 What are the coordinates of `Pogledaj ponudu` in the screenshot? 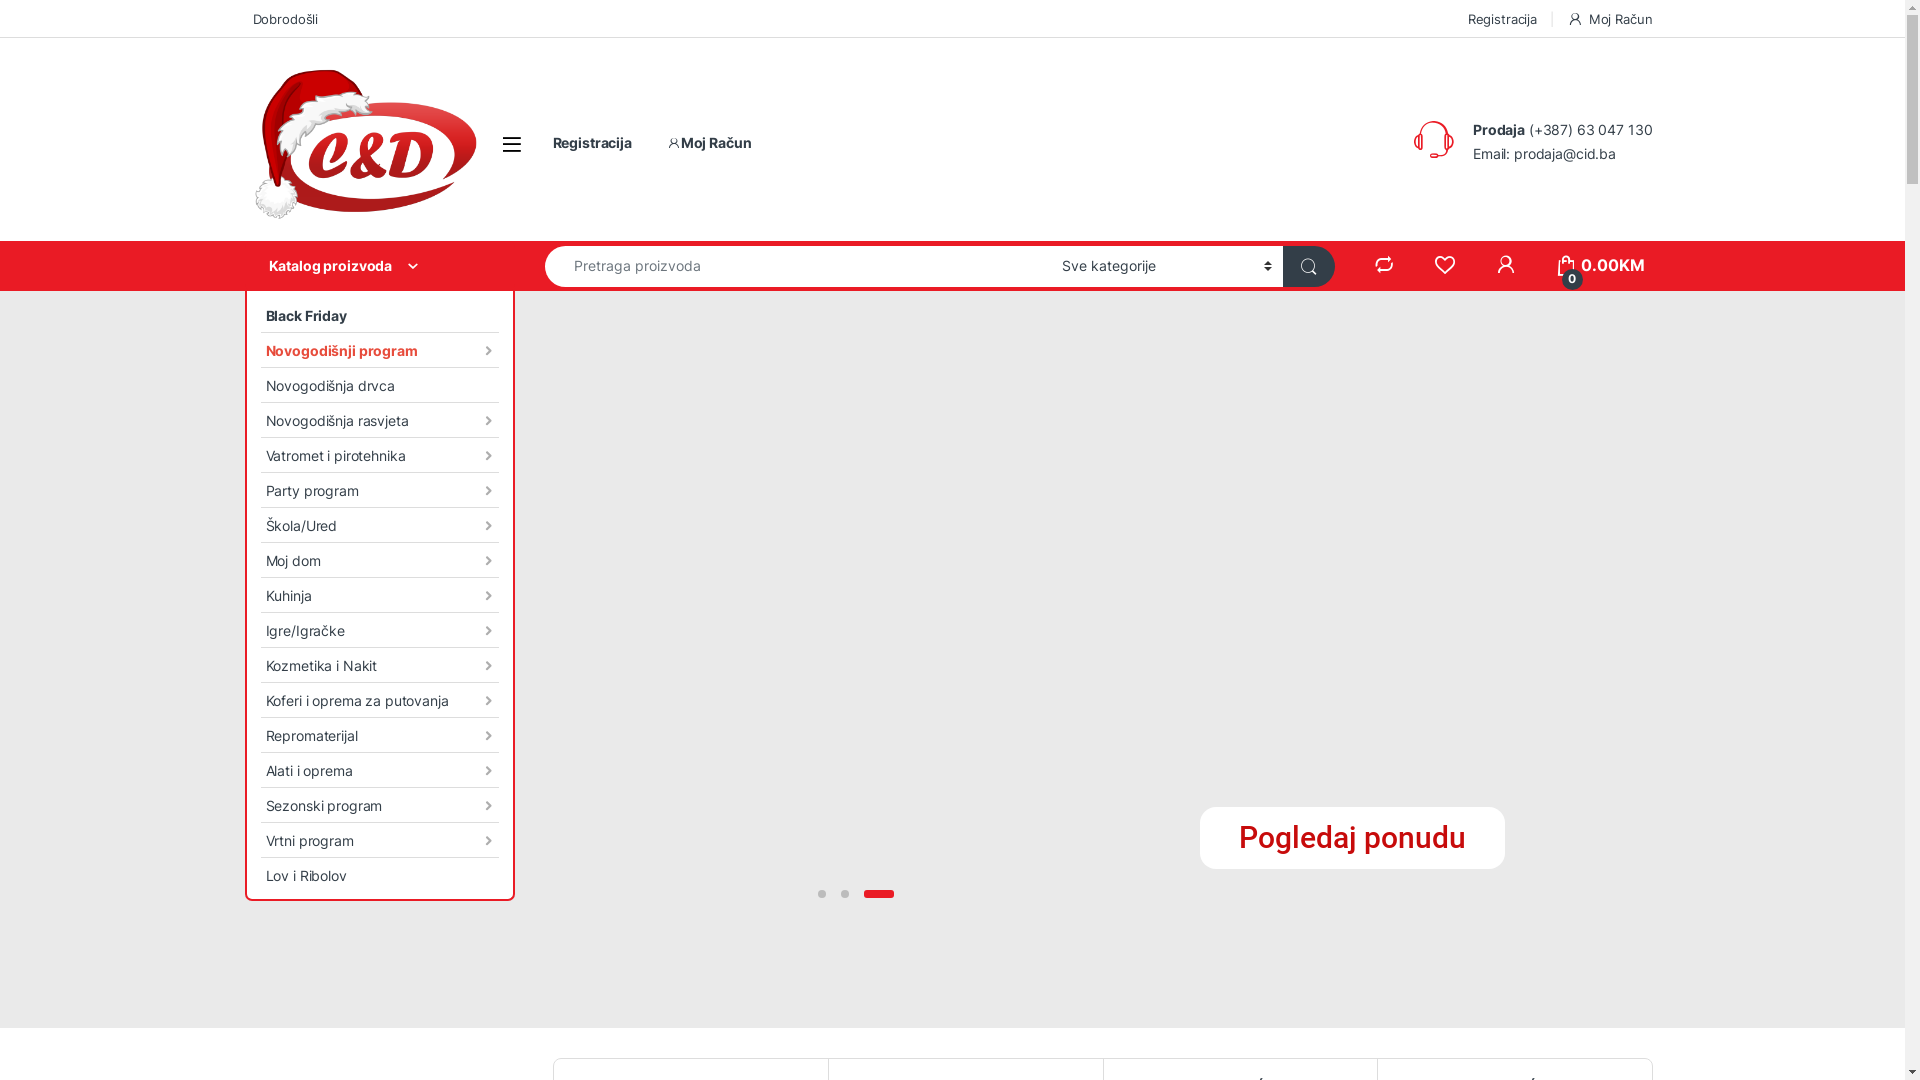 It's located at (1352, 838).